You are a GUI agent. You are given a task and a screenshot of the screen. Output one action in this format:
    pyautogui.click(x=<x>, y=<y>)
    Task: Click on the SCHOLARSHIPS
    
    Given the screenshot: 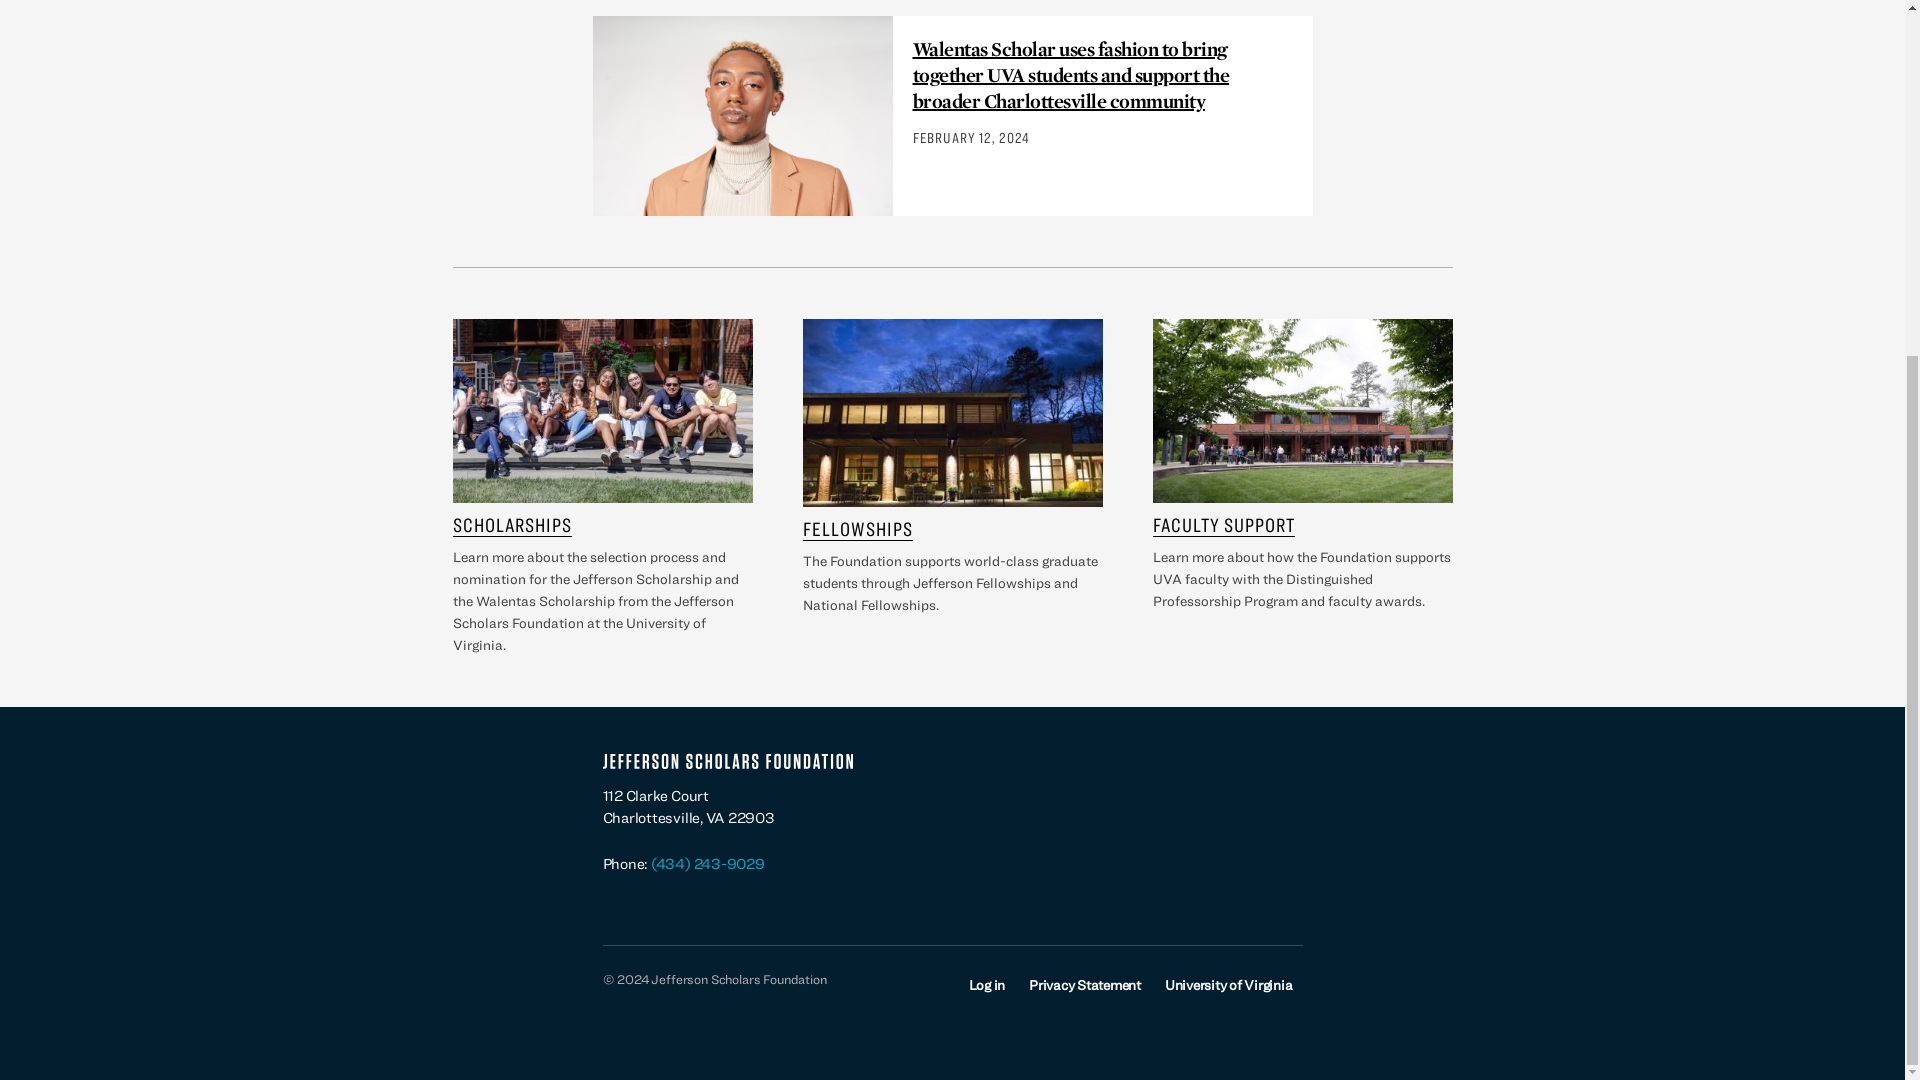 What is the action you would take?
    pyautogui.click(x=510, y=524)
    